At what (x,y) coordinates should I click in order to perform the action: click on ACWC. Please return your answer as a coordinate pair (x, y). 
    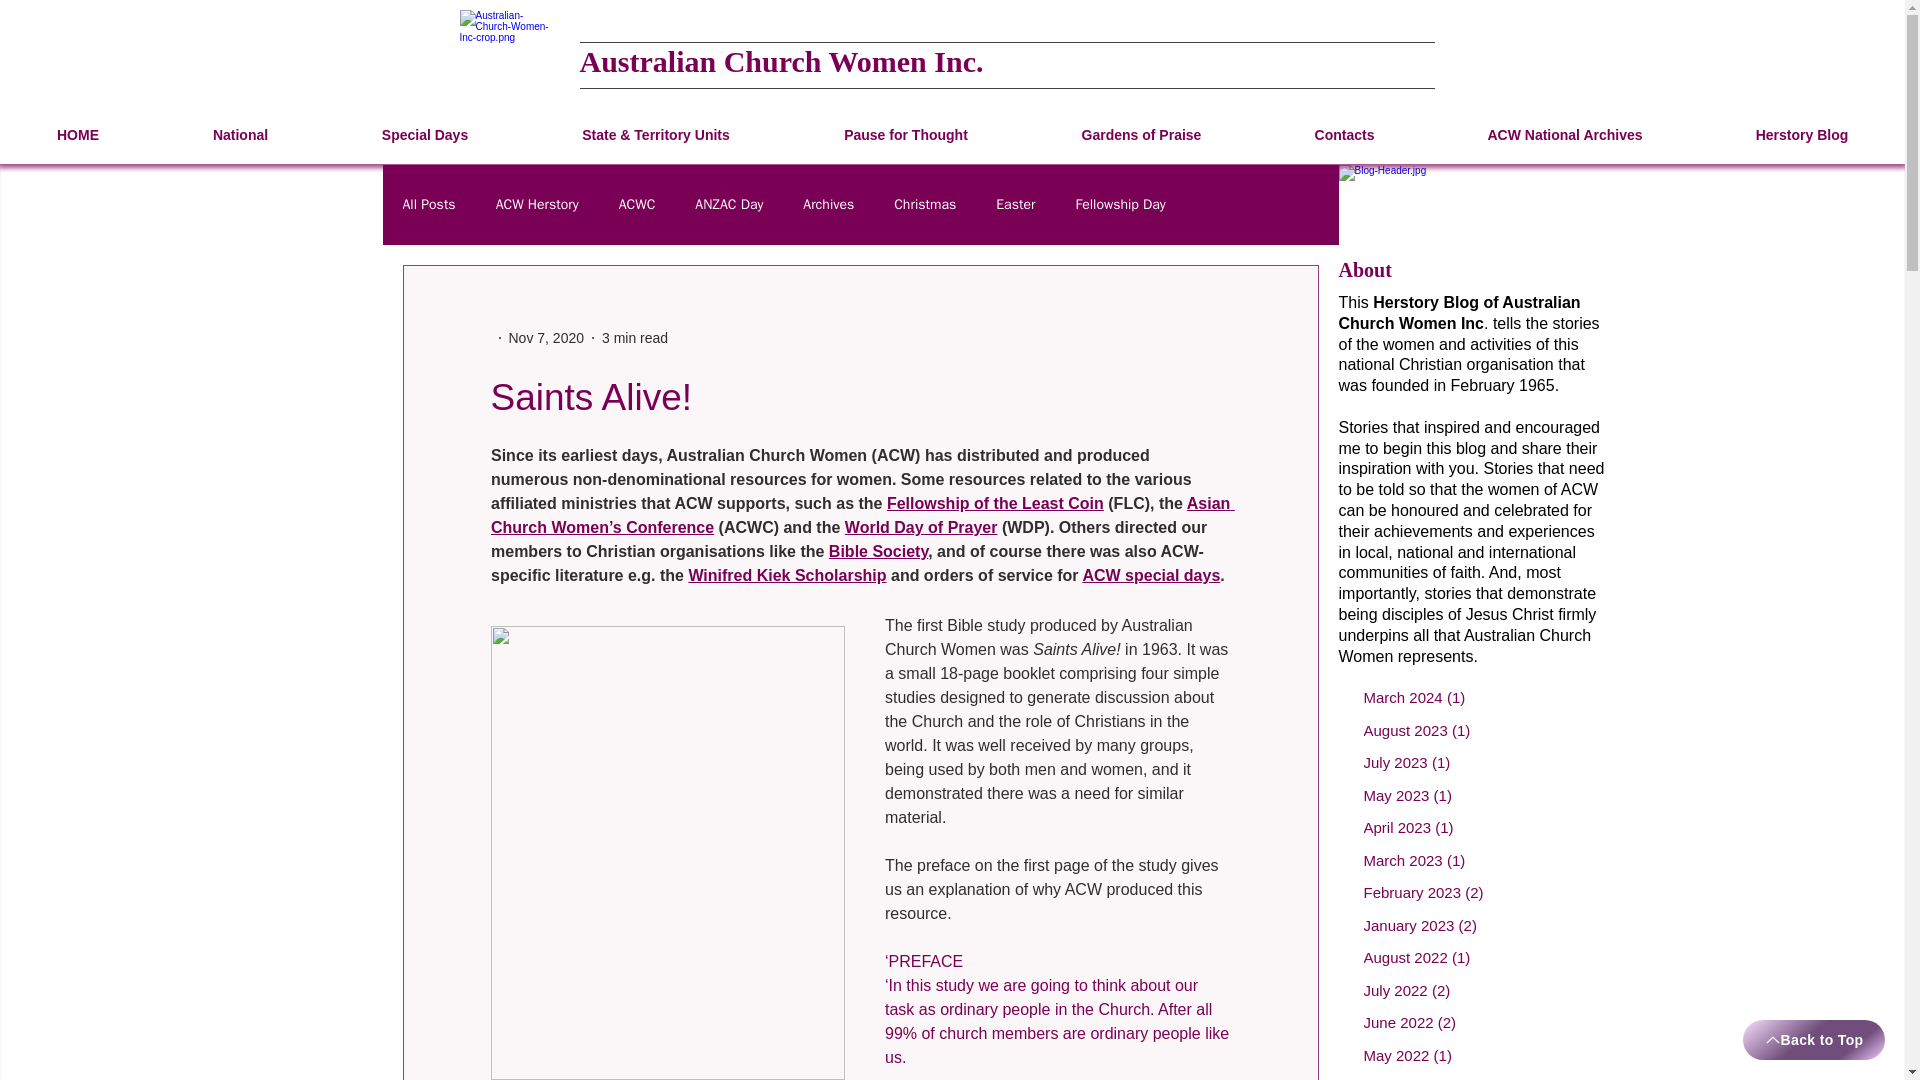
    Looking at the image, I should click on (637, 204).